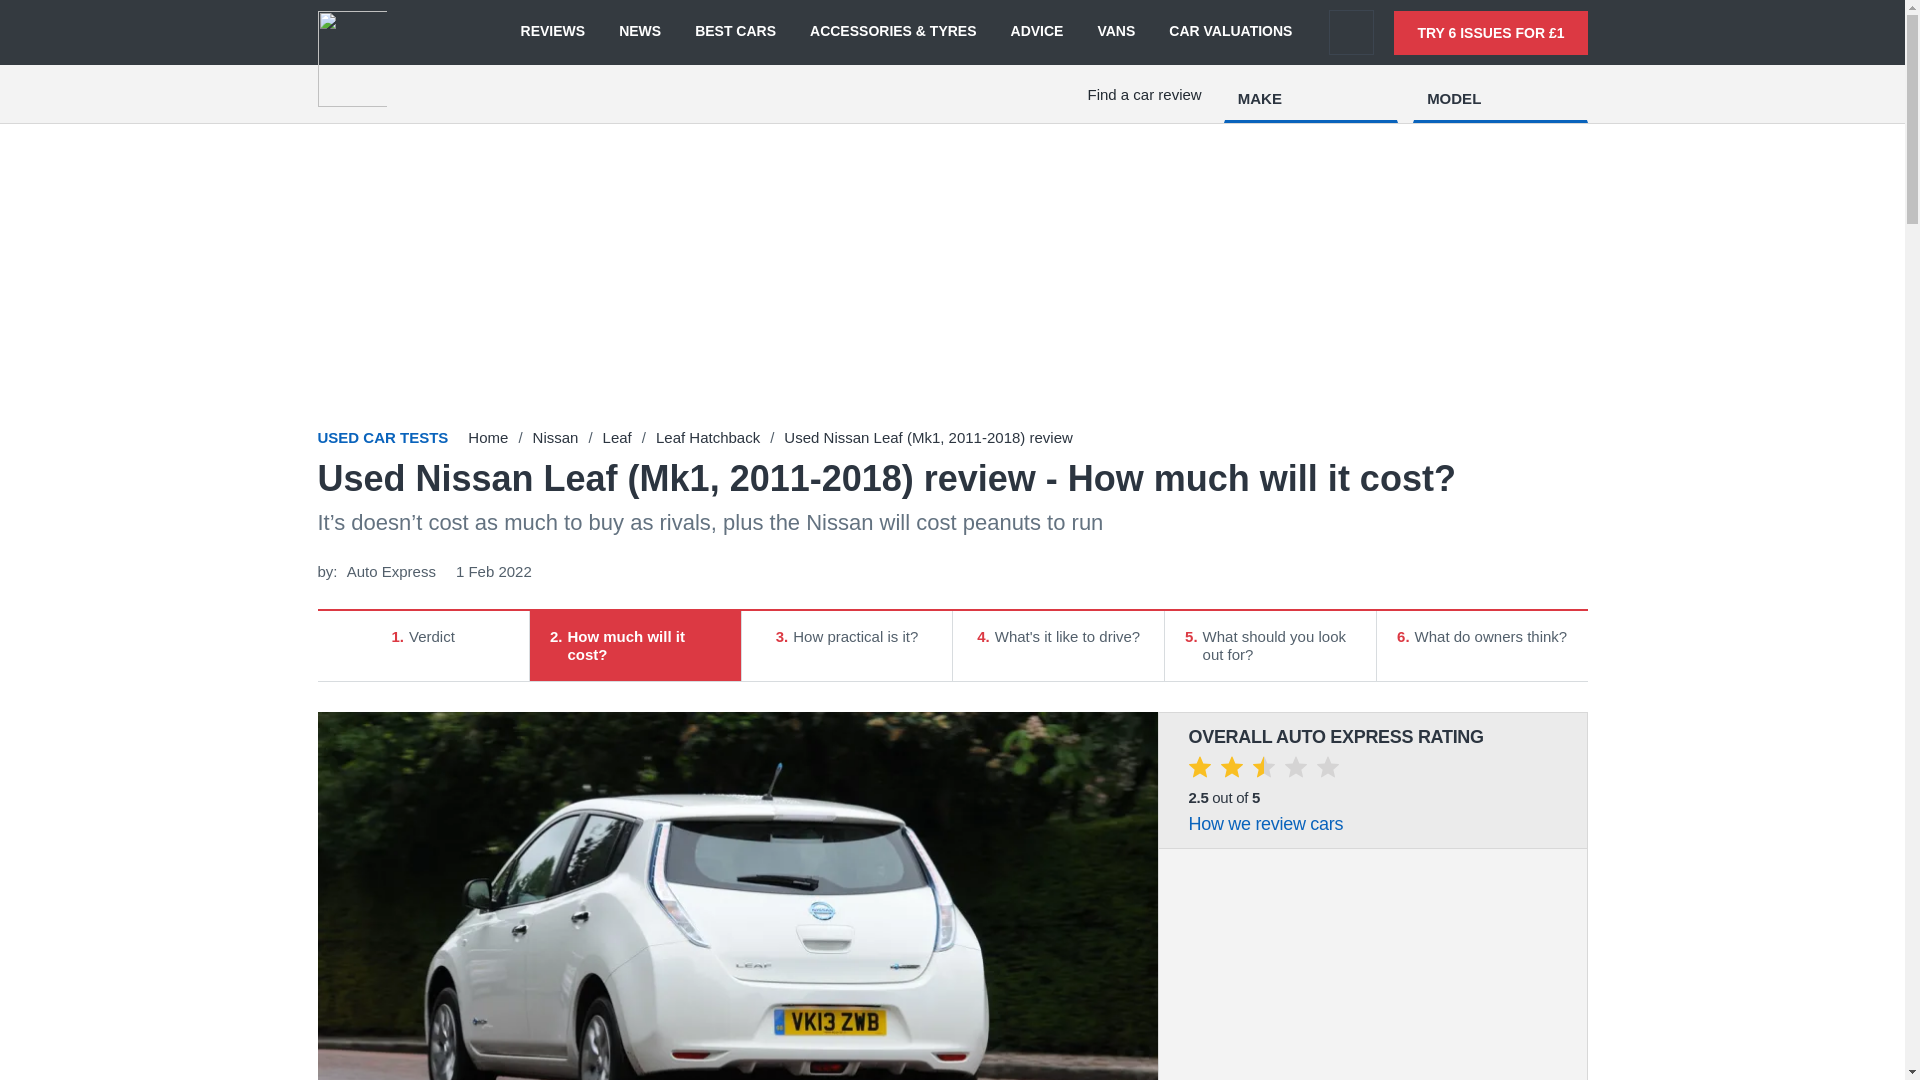 The height and width of the screenshot is (1080, 1920). I want to click on Search, so click(1351, 32).